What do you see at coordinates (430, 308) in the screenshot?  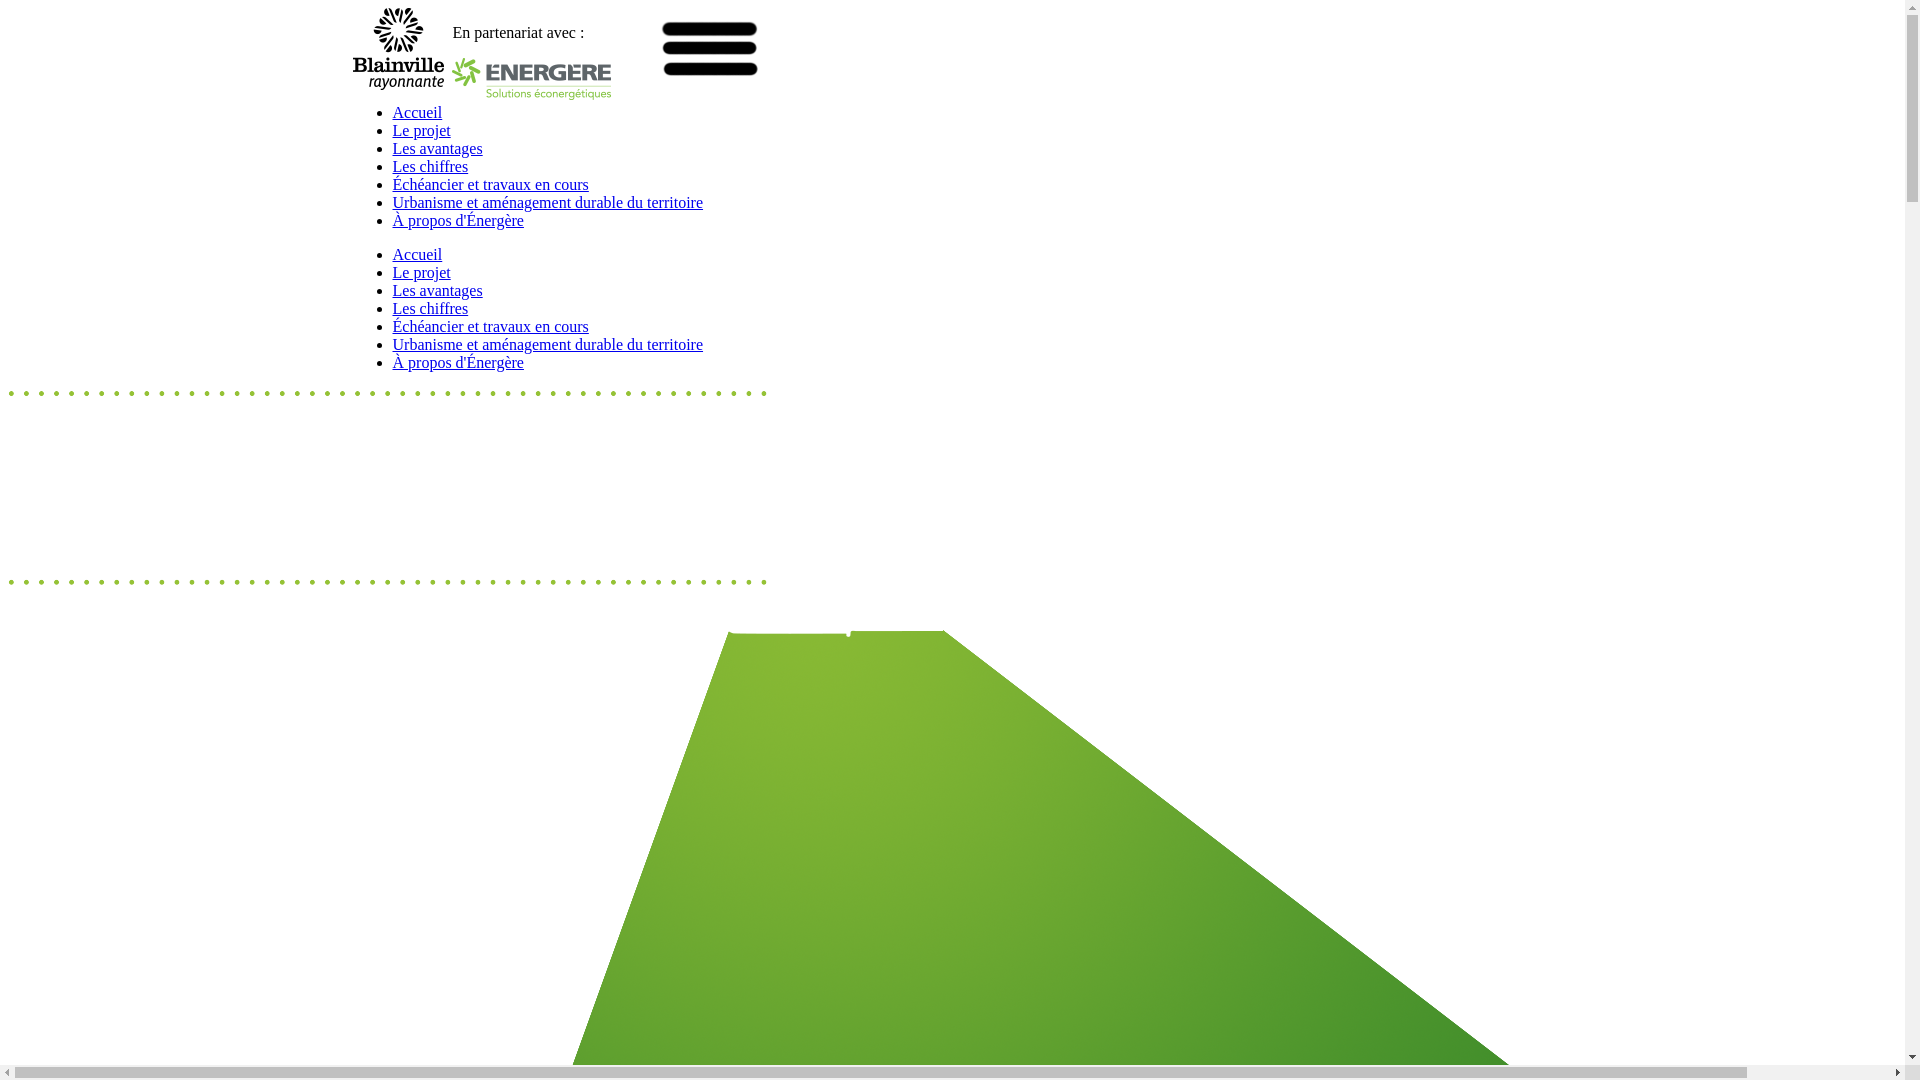 I see `Les chiffres` at bounding box center [430, 308].